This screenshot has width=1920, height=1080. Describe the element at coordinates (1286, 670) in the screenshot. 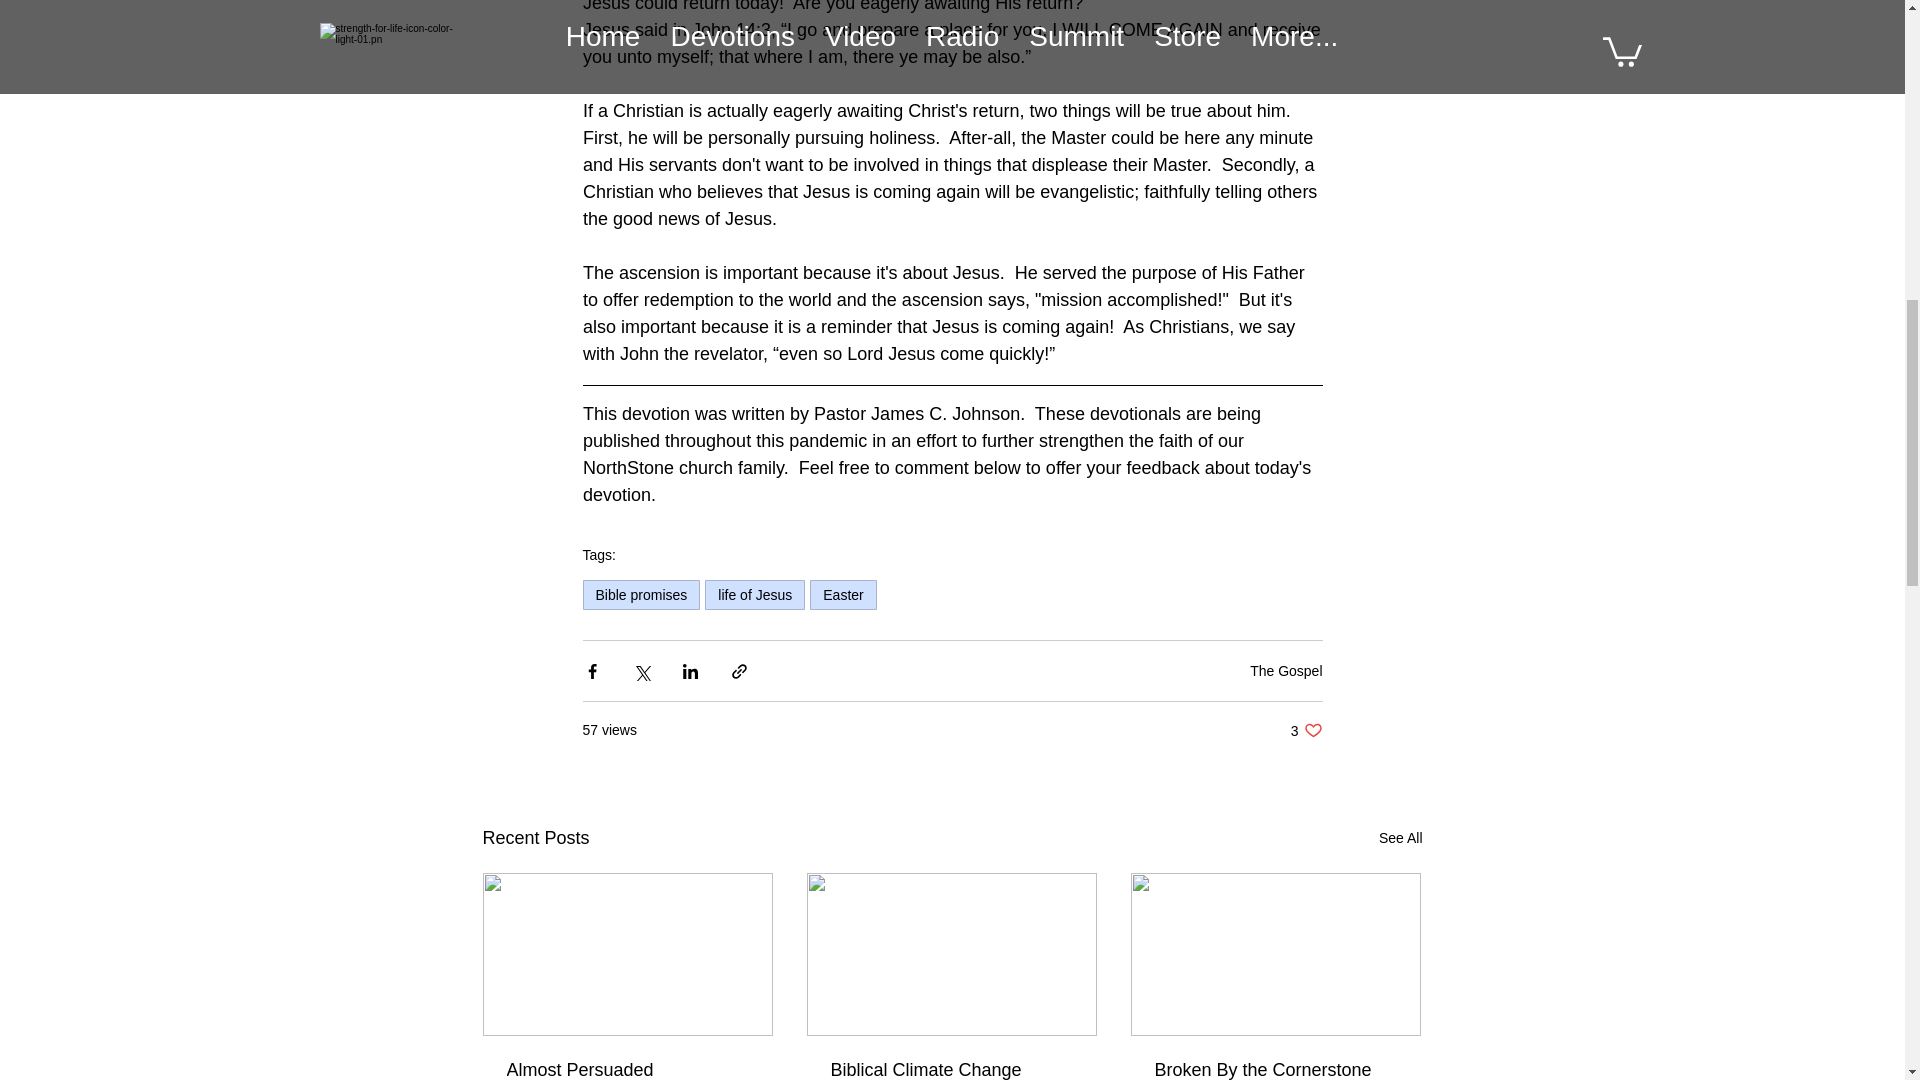

I see `The Gospel` at that location.